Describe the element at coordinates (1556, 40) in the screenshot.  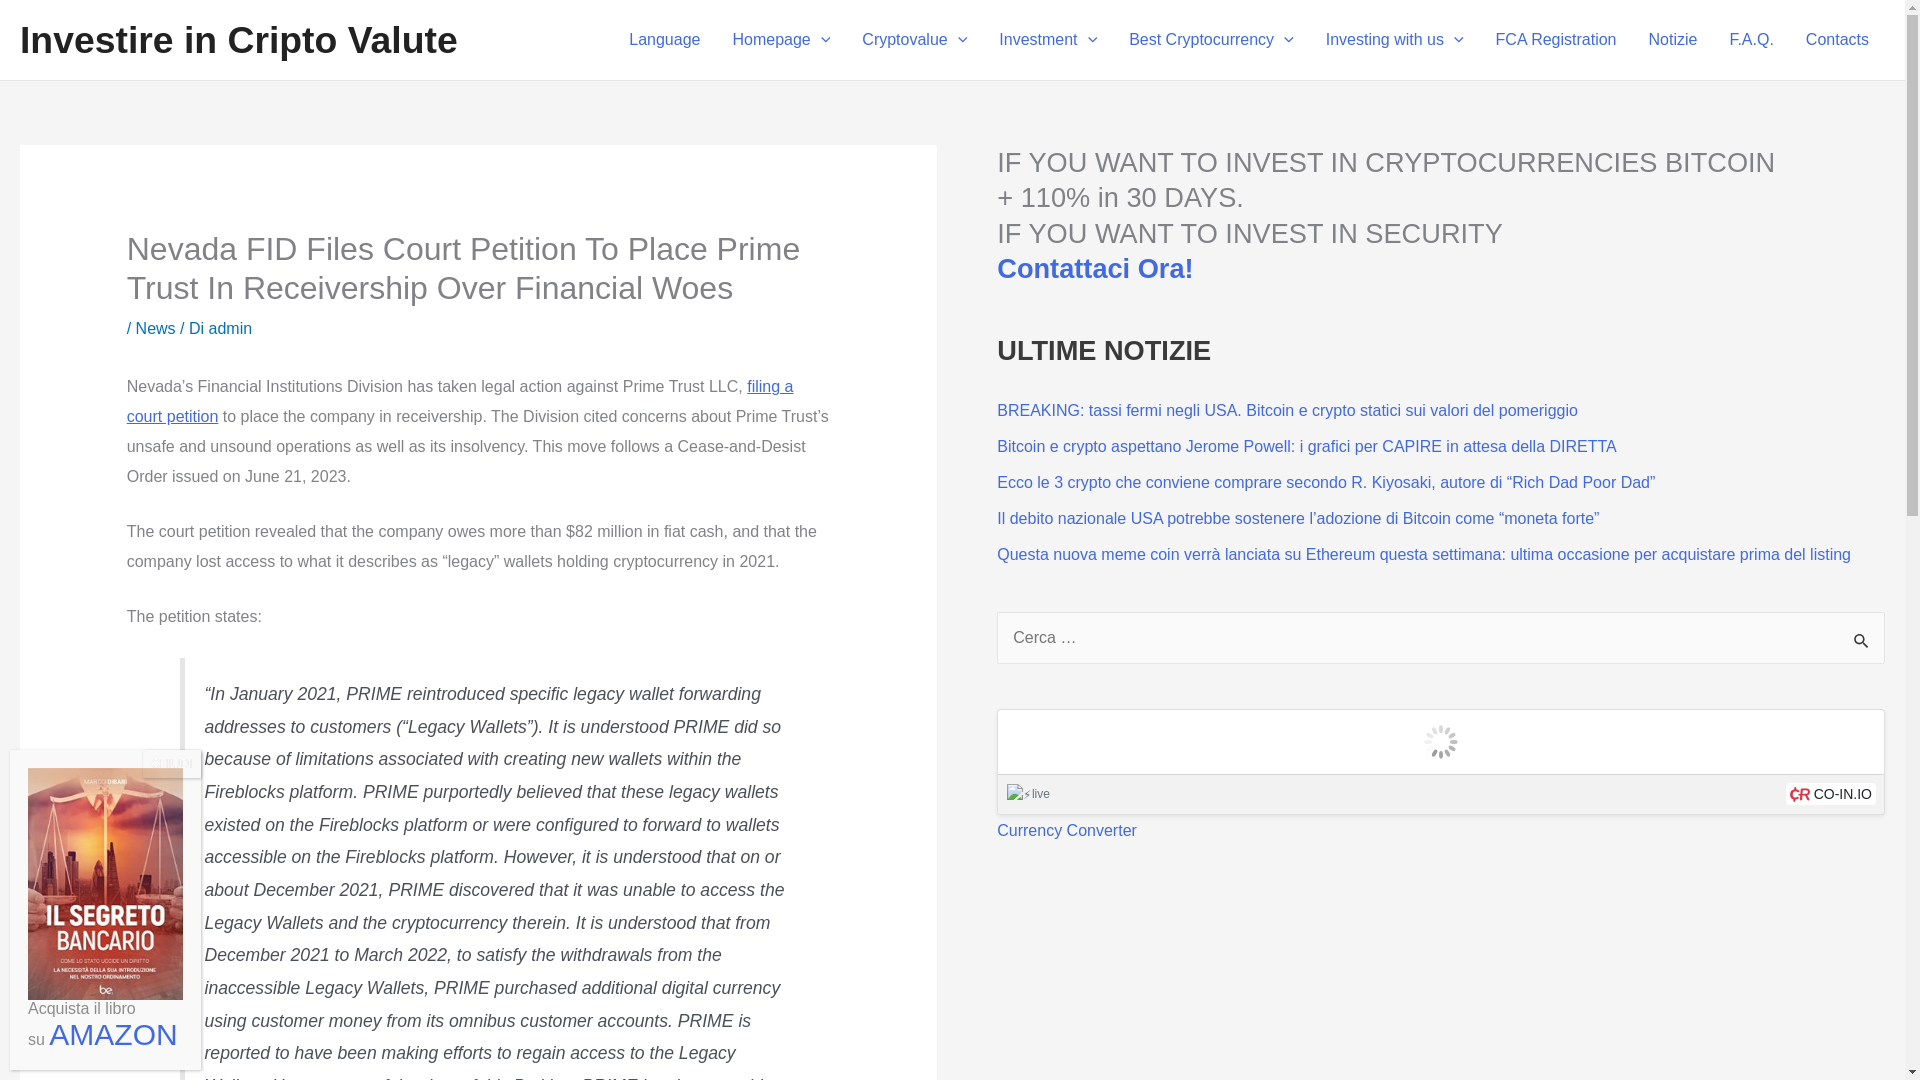
I see `FCA Registration` at that location.